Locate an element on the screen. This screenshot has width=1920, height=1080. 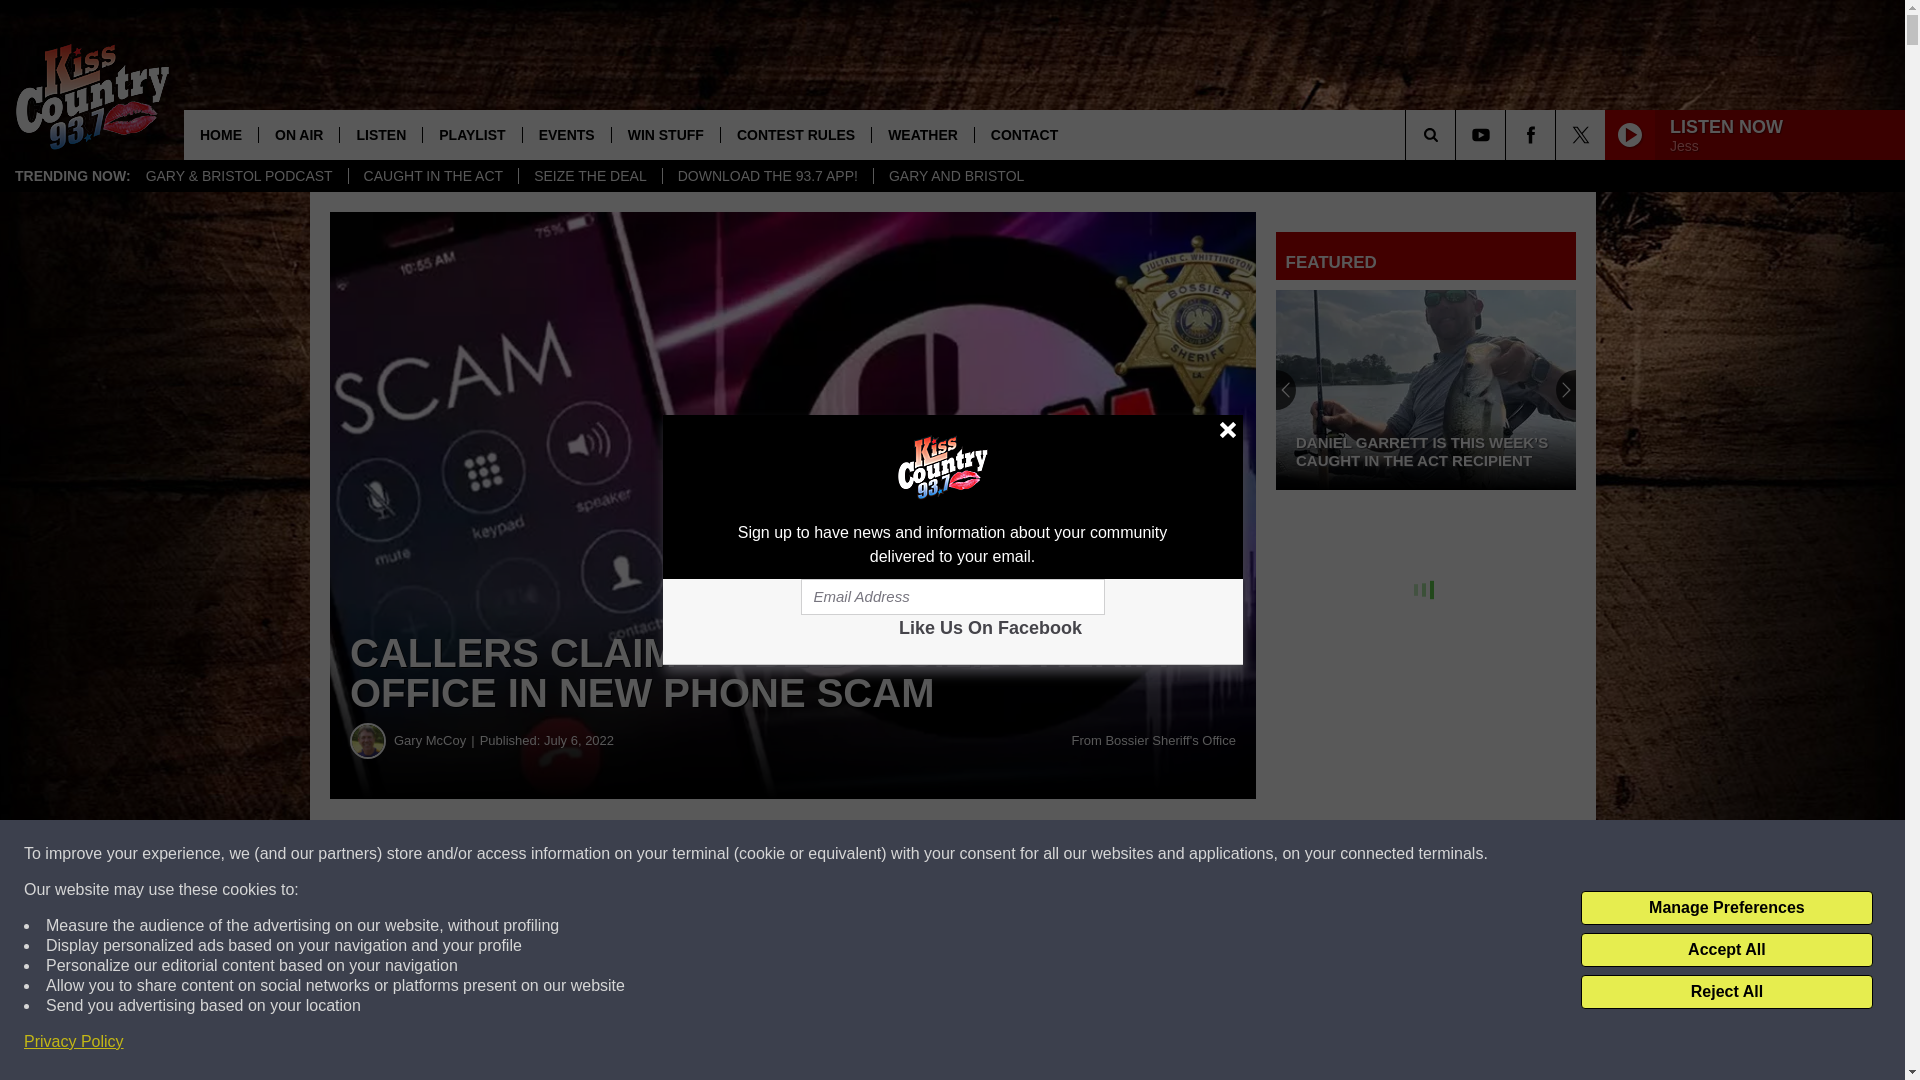
Accept All is located at coordinates (1726, 950).